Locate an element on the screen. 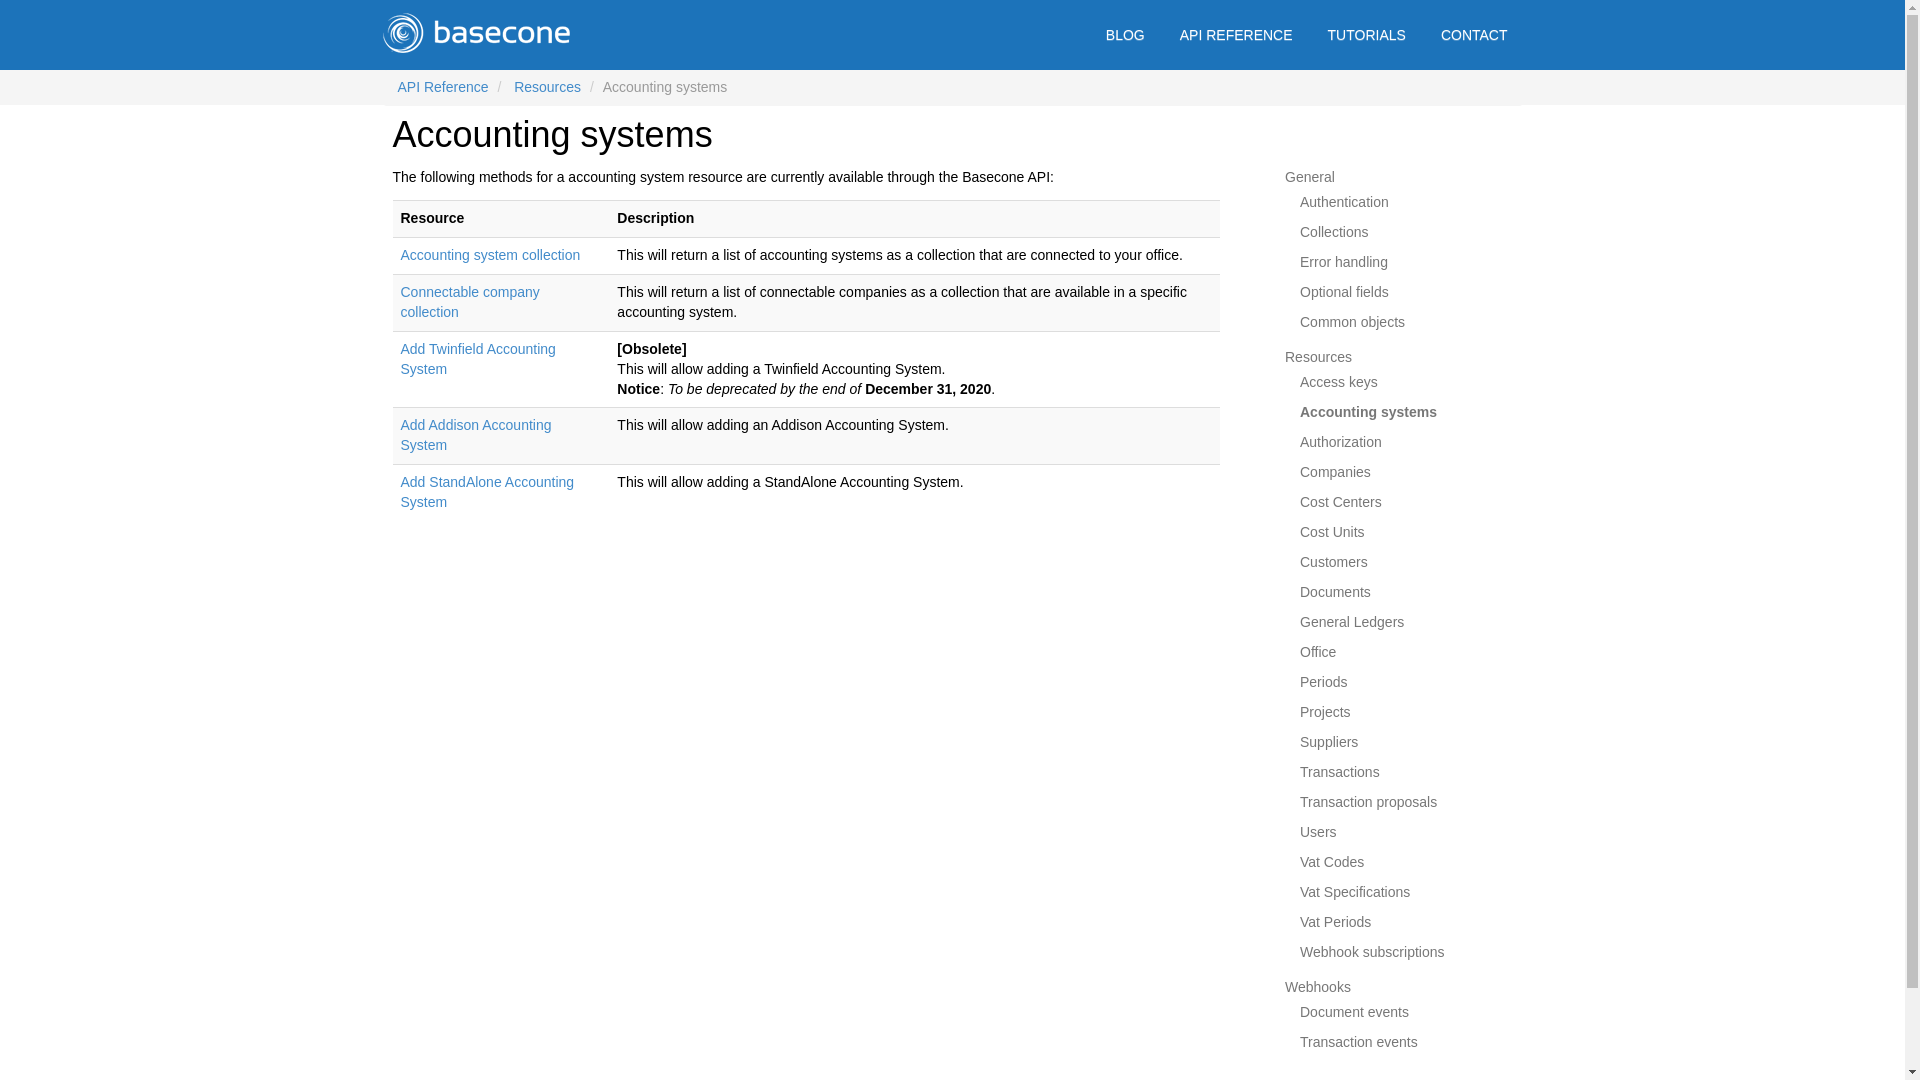  Resources is located at coordinates (1318, 356).